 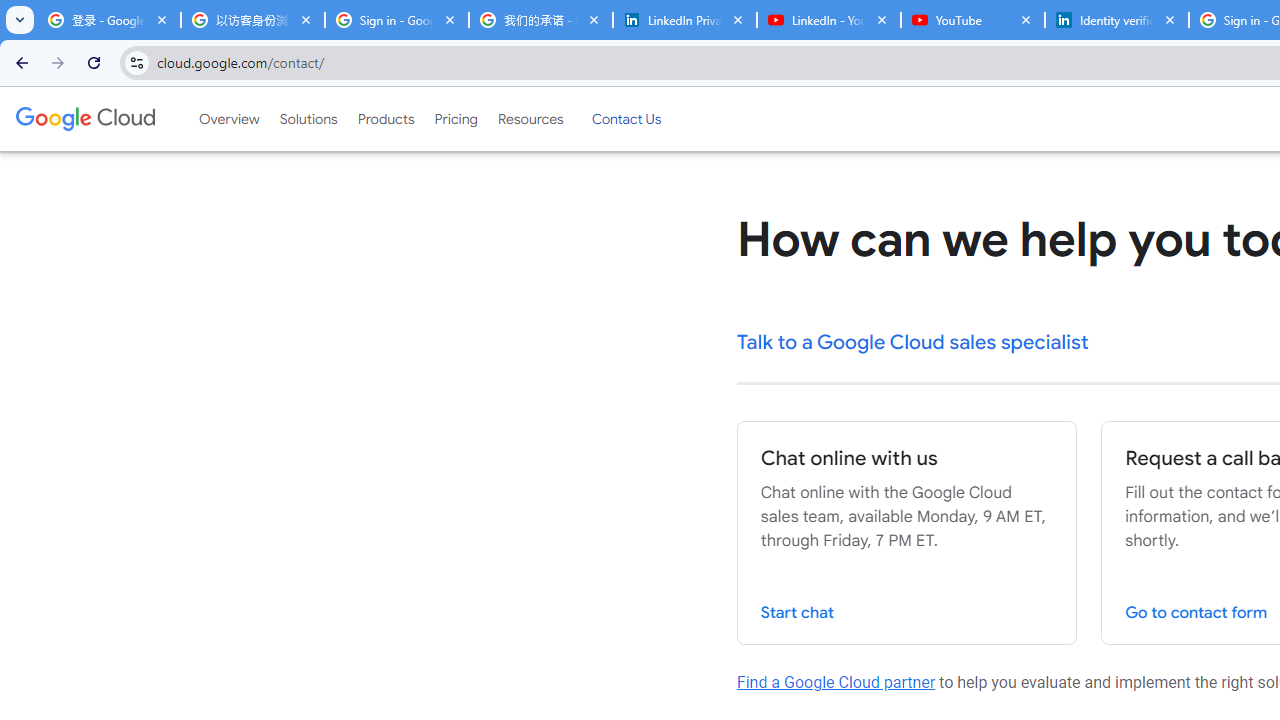 What do you see at coordinates (455, 119) in the screenshot?
I see `Pricing` at bounding box center [455, 119].